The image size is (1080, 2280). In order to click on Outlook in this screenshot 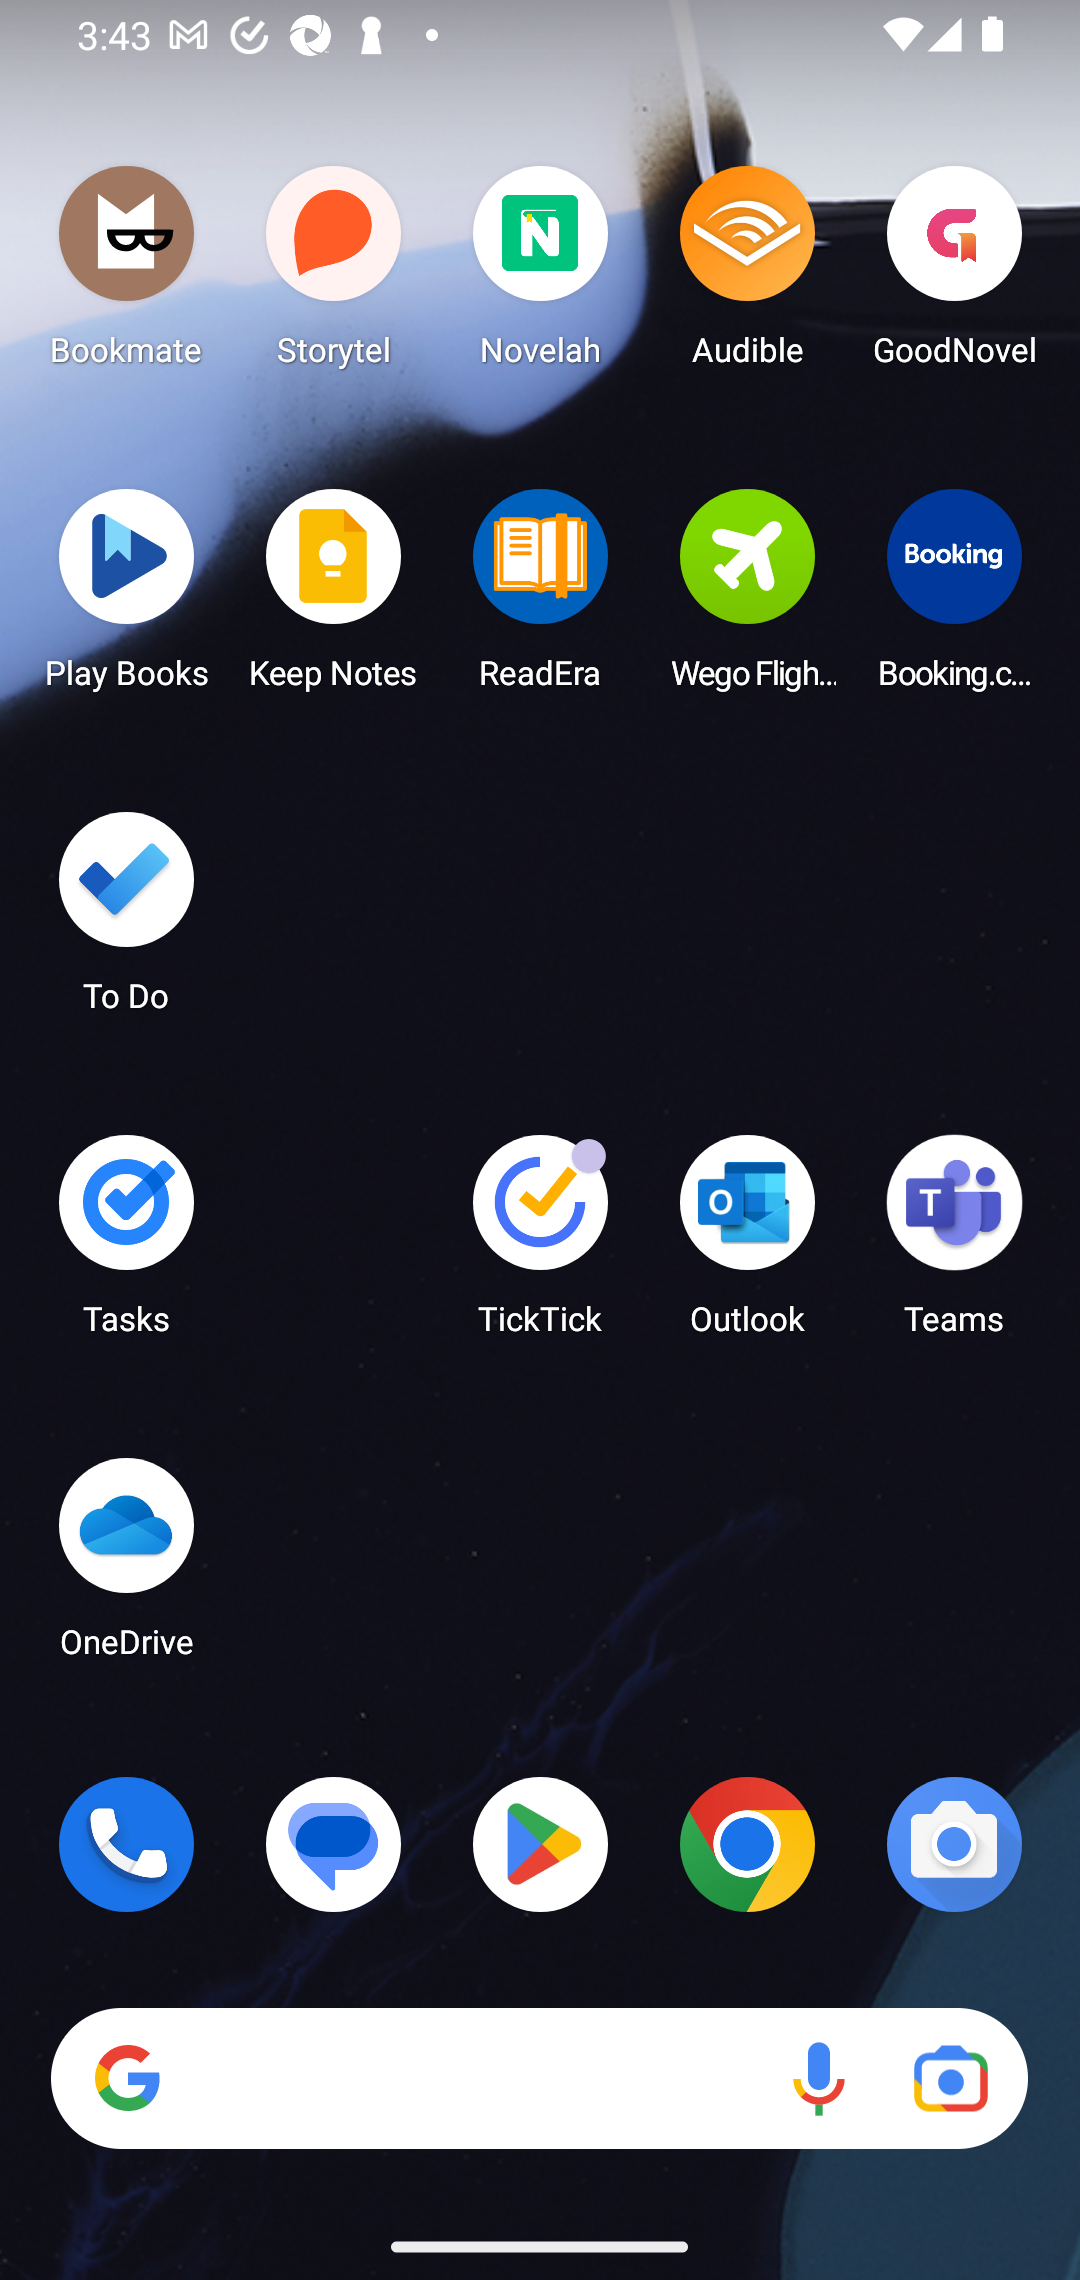, I will do `click(747, 1244)`.